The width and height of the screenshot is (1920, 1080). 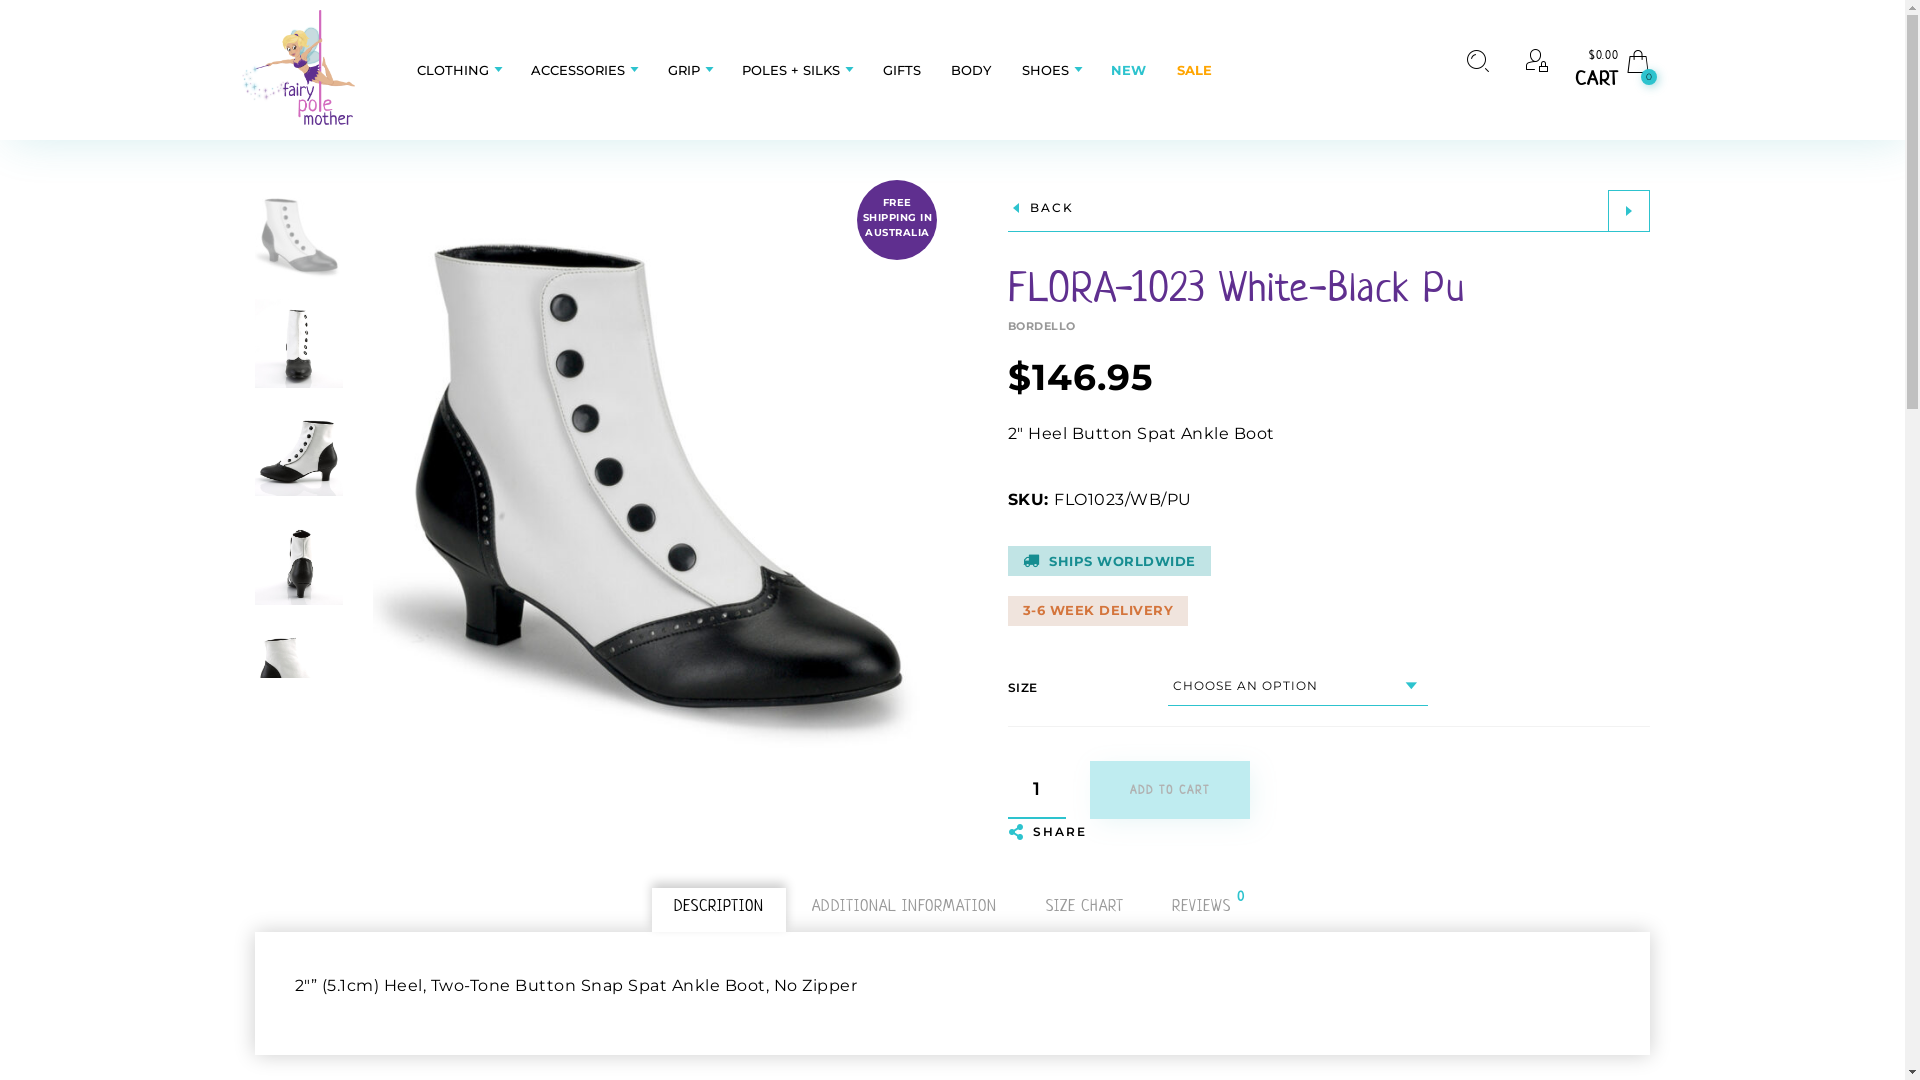 What do you see at coordinates (971, 70) in the screenshot?
I see `BODY` at bounding box center [971, 70].